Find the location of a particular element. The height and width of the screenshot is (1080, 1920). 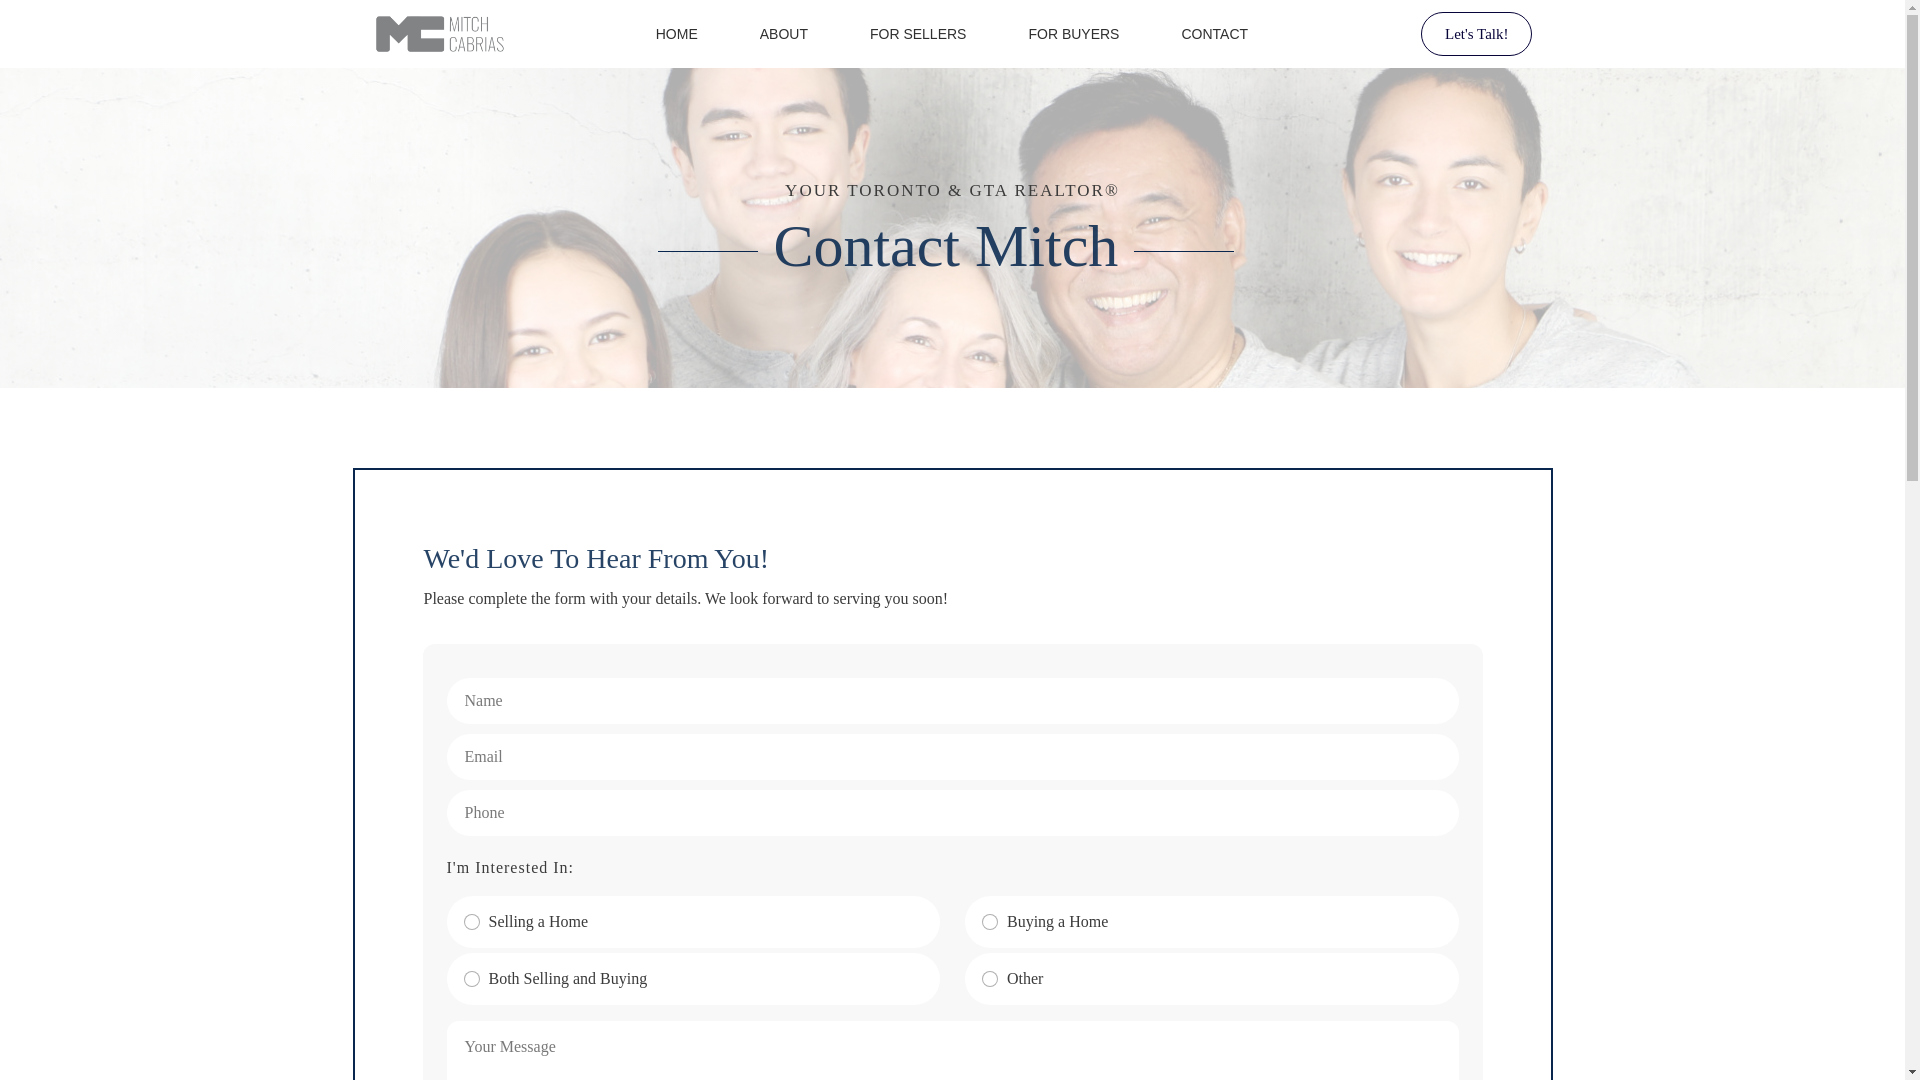

CONTACT is located at coordinates (1214, 34).